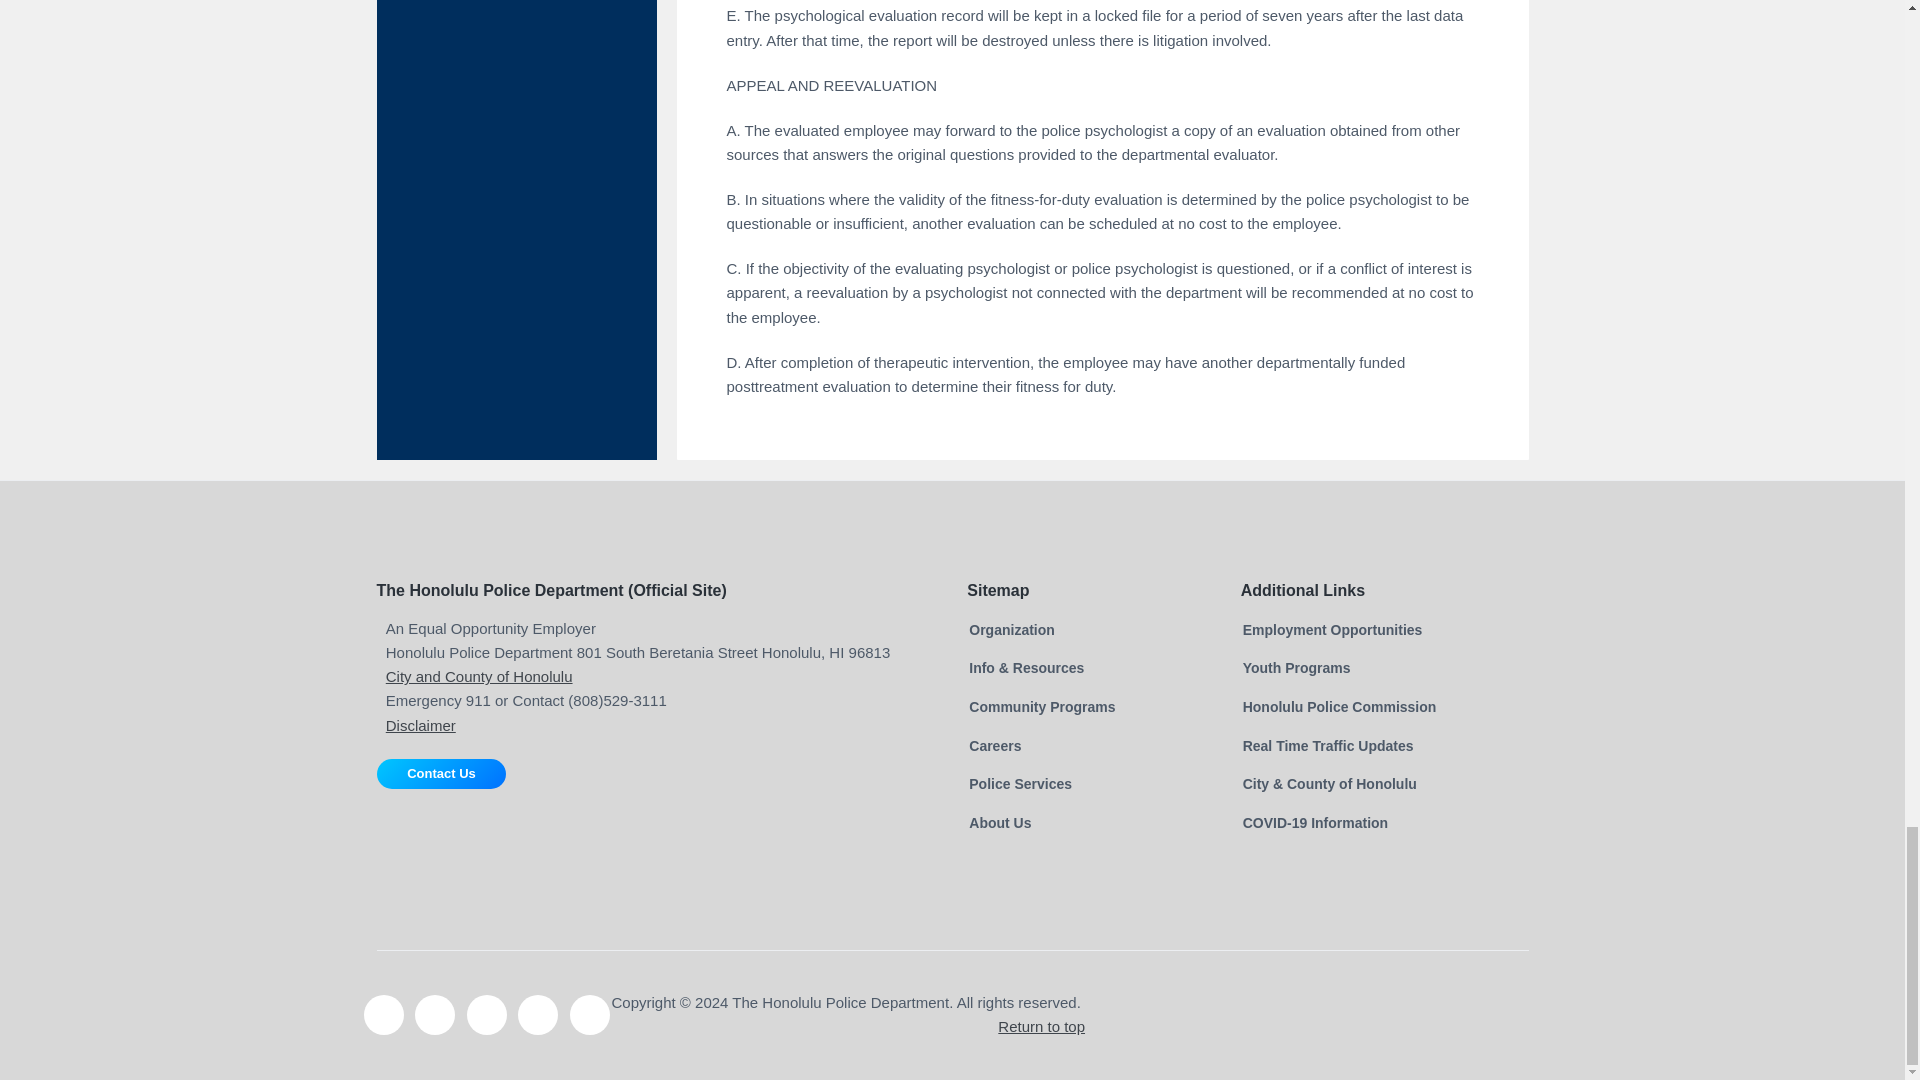  What do you see at coordinates (1328, 746) in the screenshot?
I see `Real Time Traffic Updates` at bounding box center [1328, 746].